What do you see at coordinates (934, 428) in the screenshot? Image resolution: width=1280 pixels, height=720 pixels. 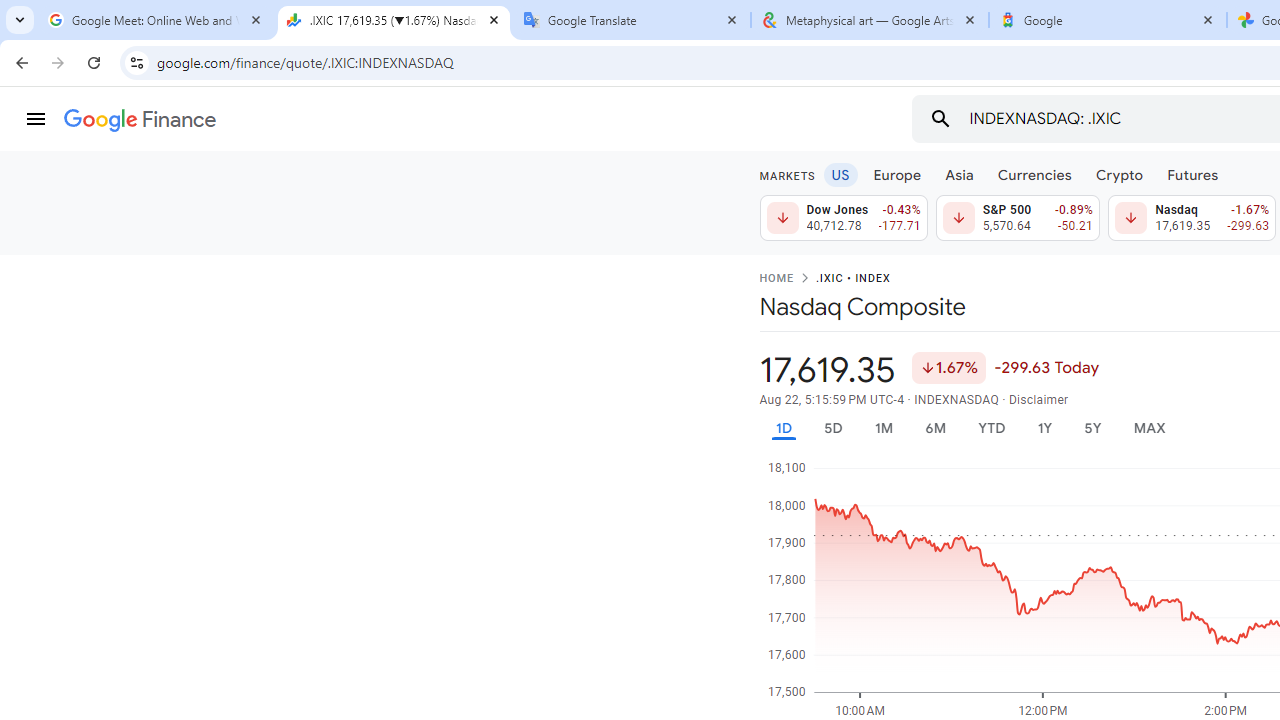 I see `6M` at bounding box center [934, 428].